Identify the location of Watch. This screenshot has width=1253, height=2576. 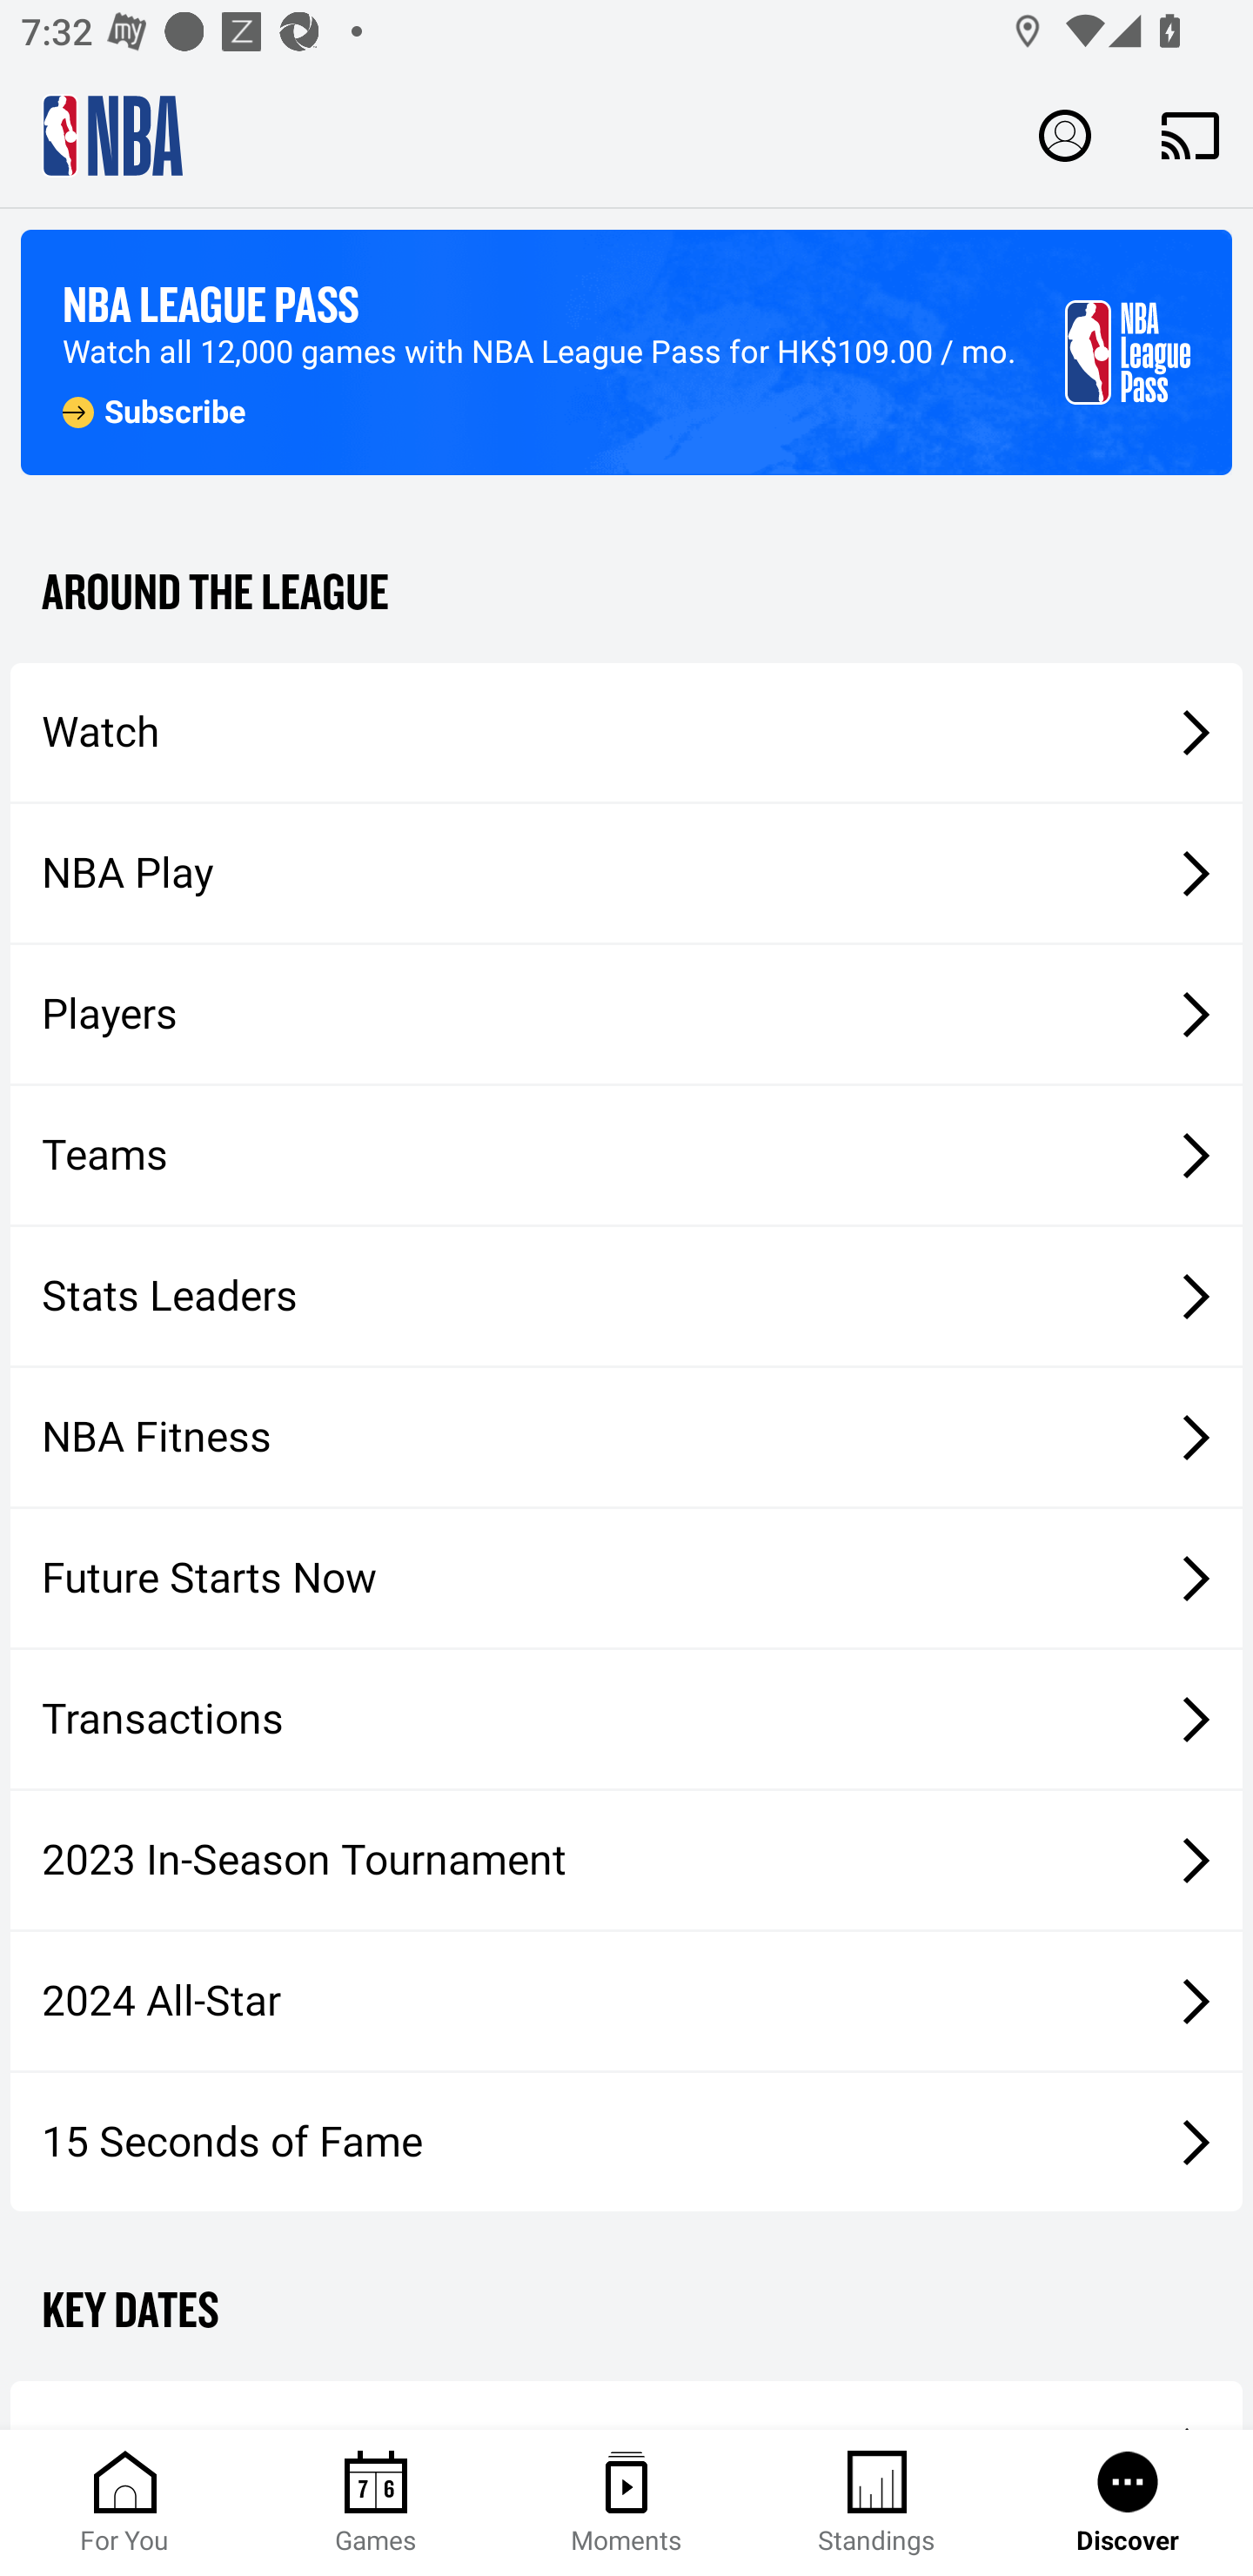
(626, 731).